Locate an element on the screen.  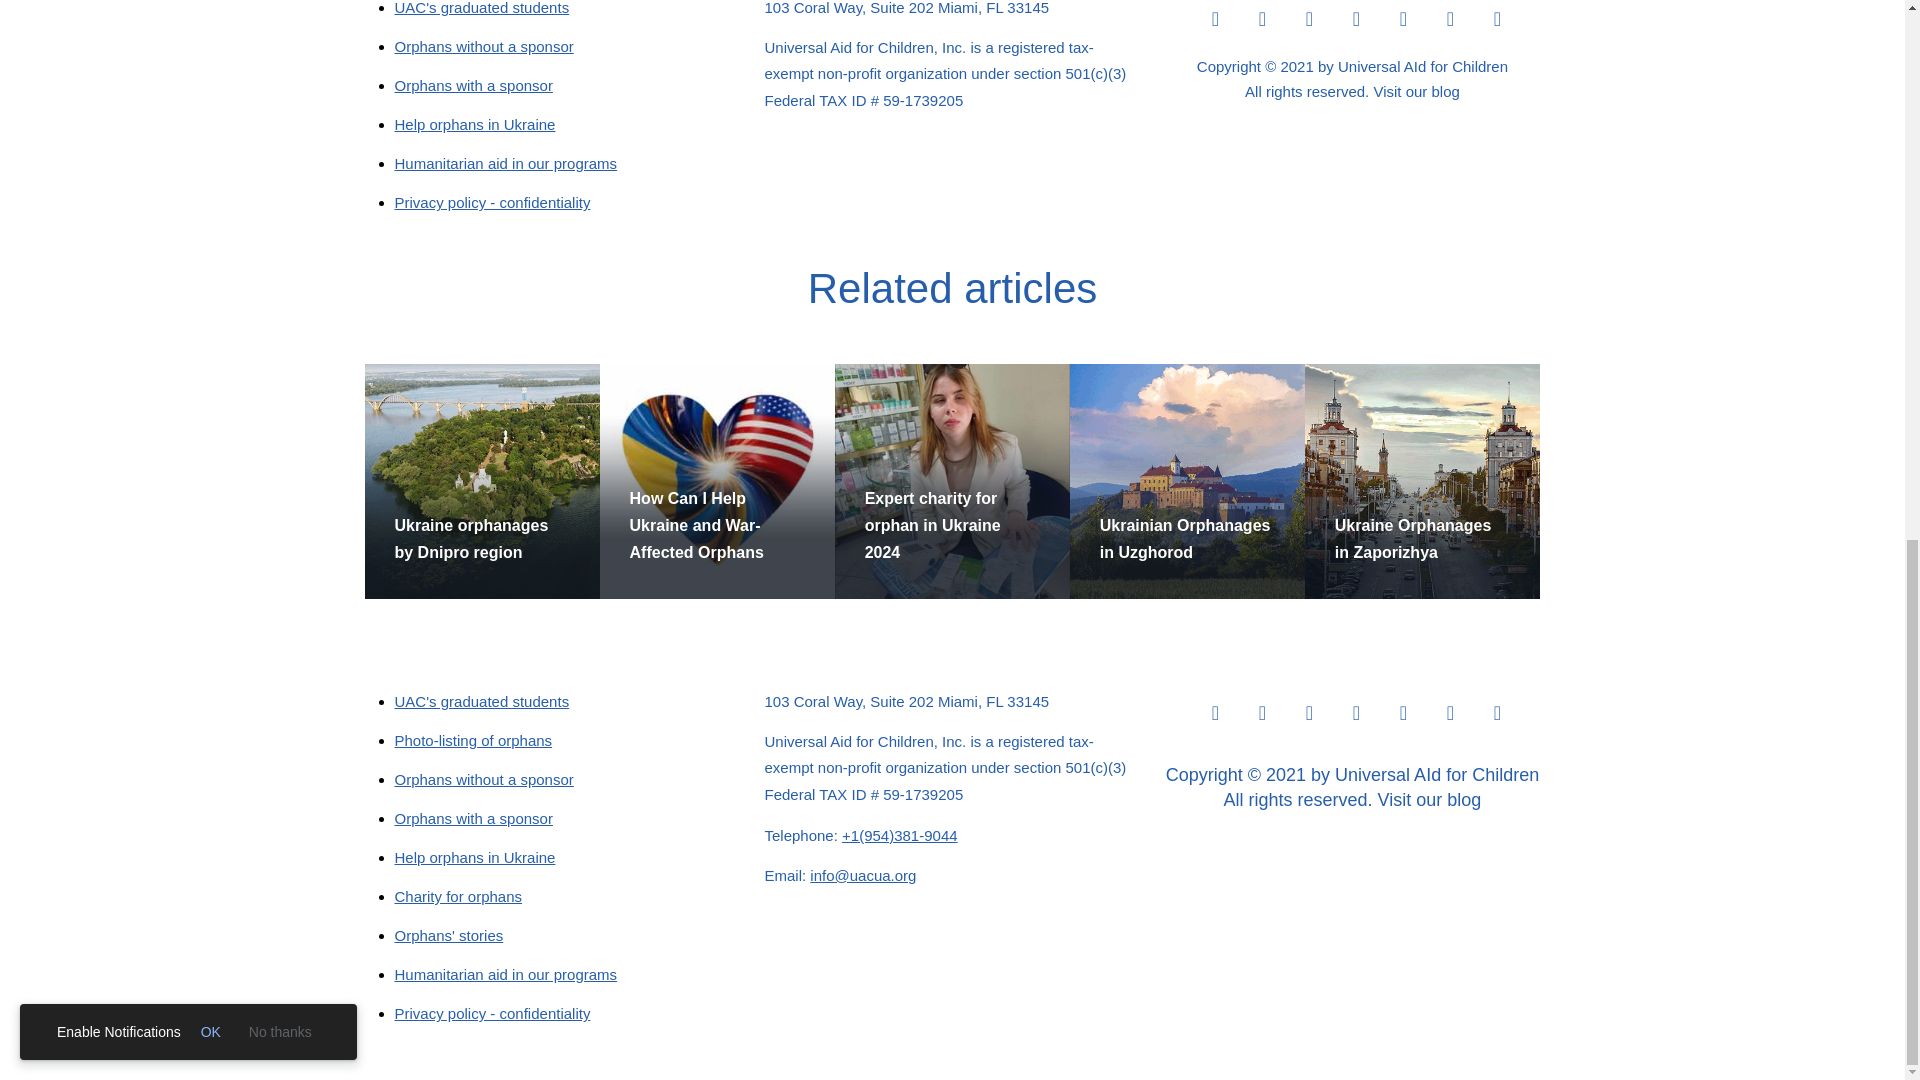
Orphans with a sponsor is located at coordinates (472, 84).